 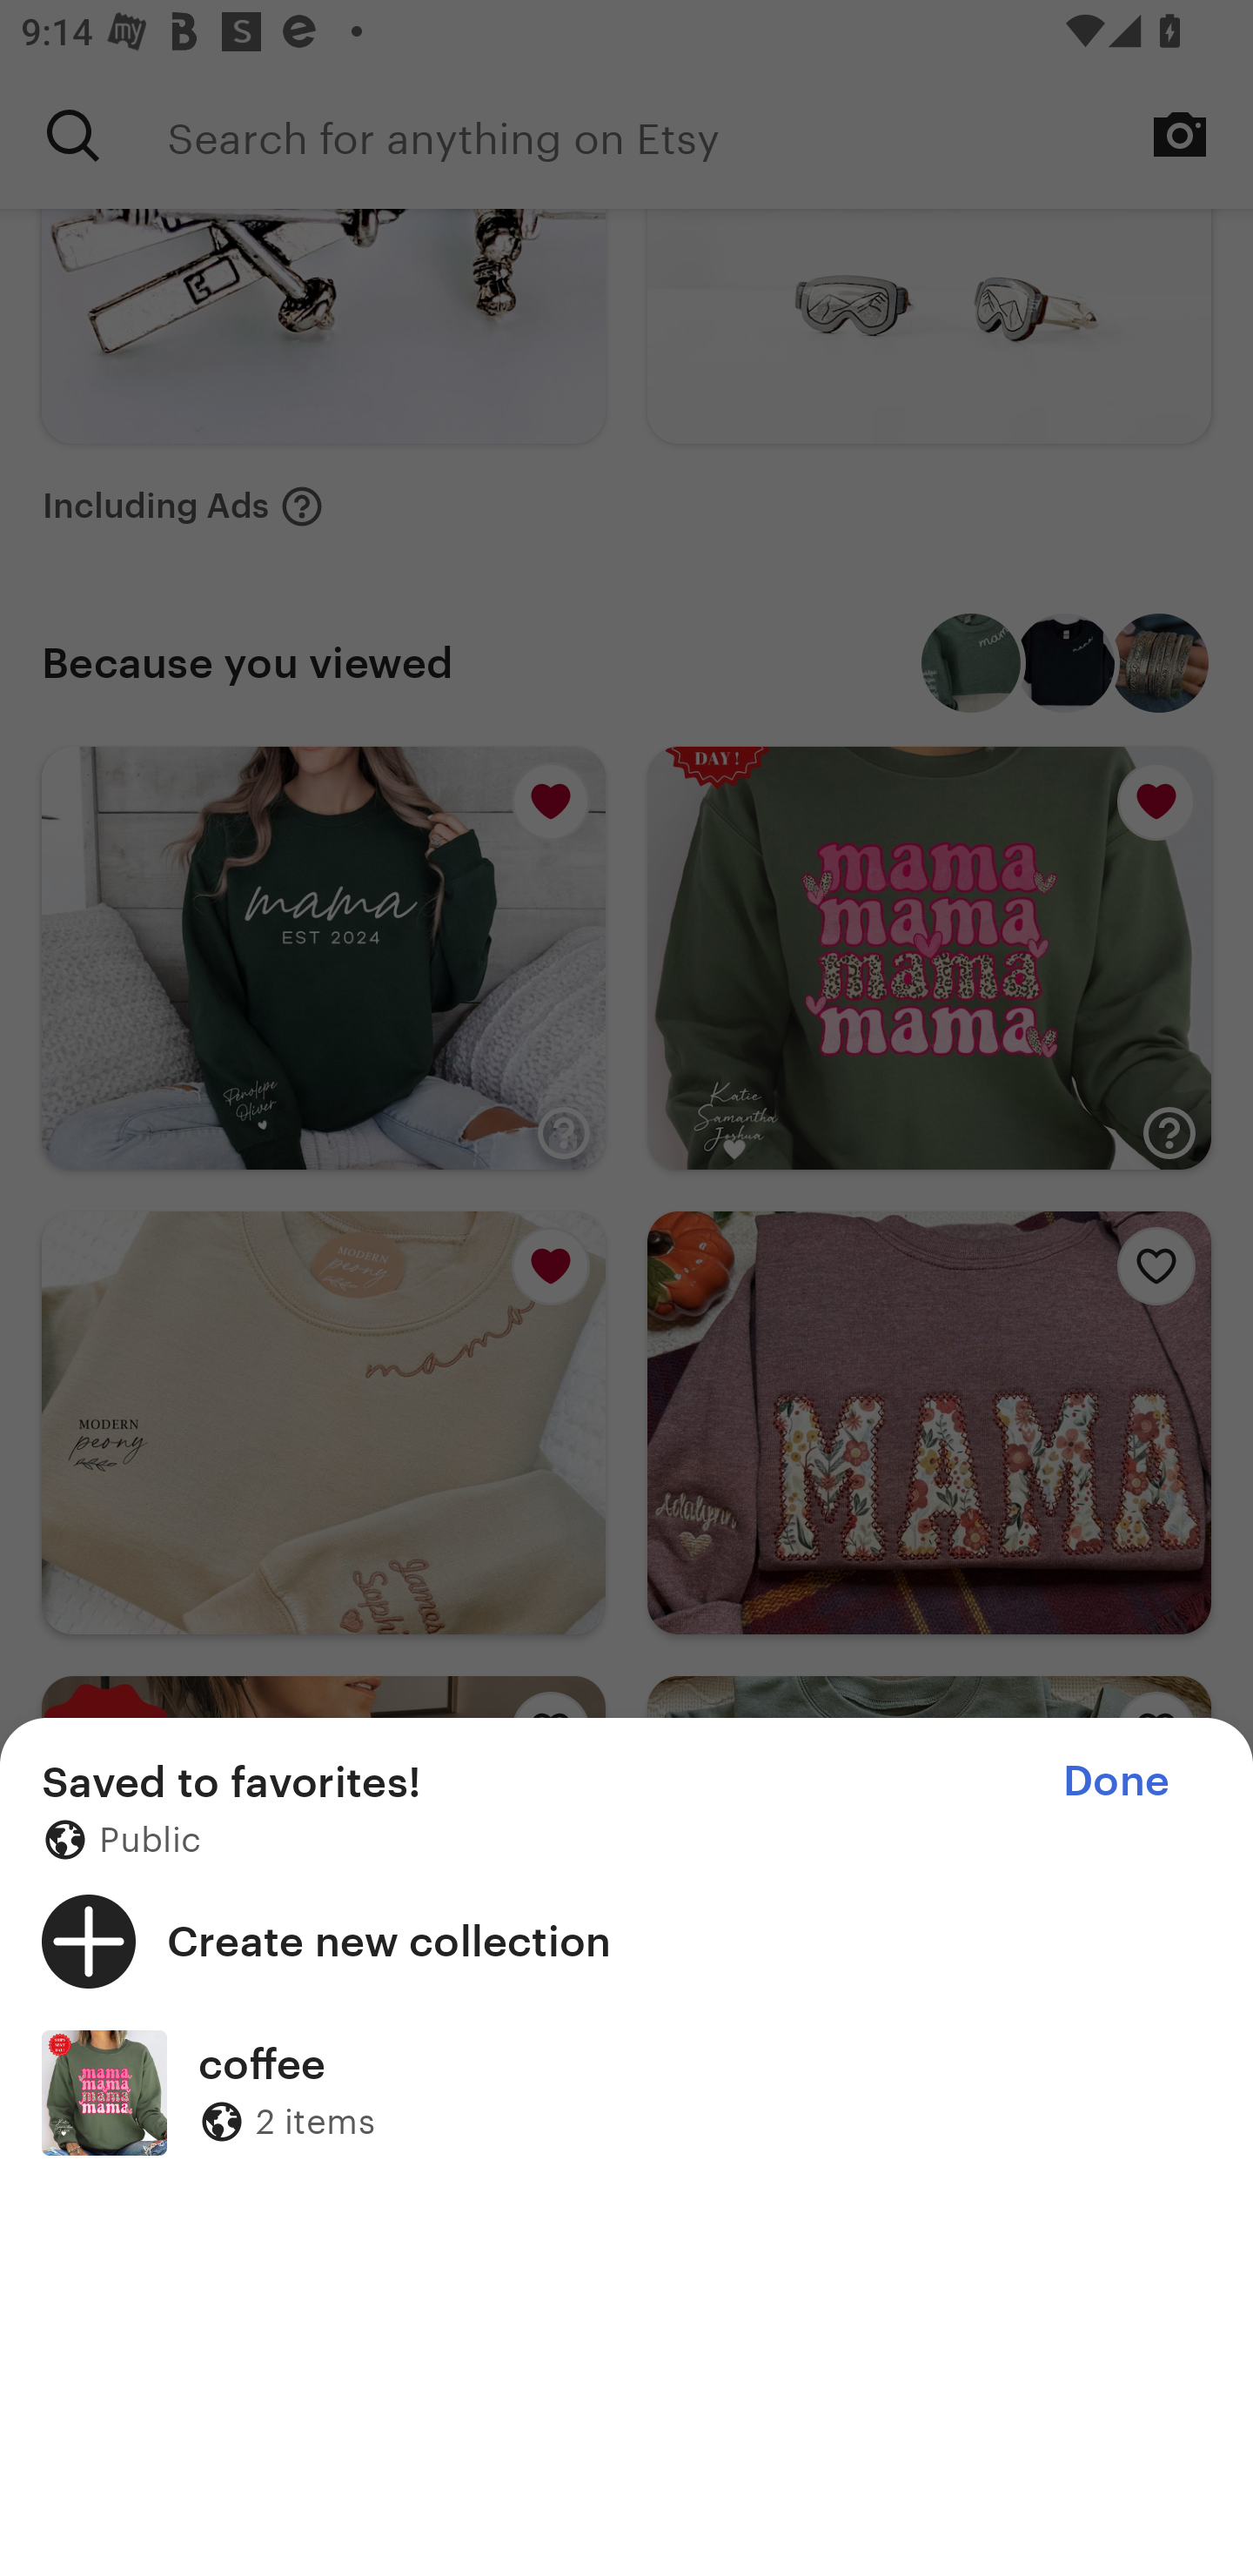 What do you see at coordinates (626, 1941) in the screenshot?
I see `Create new collection` at bounding box center [626, 1941].